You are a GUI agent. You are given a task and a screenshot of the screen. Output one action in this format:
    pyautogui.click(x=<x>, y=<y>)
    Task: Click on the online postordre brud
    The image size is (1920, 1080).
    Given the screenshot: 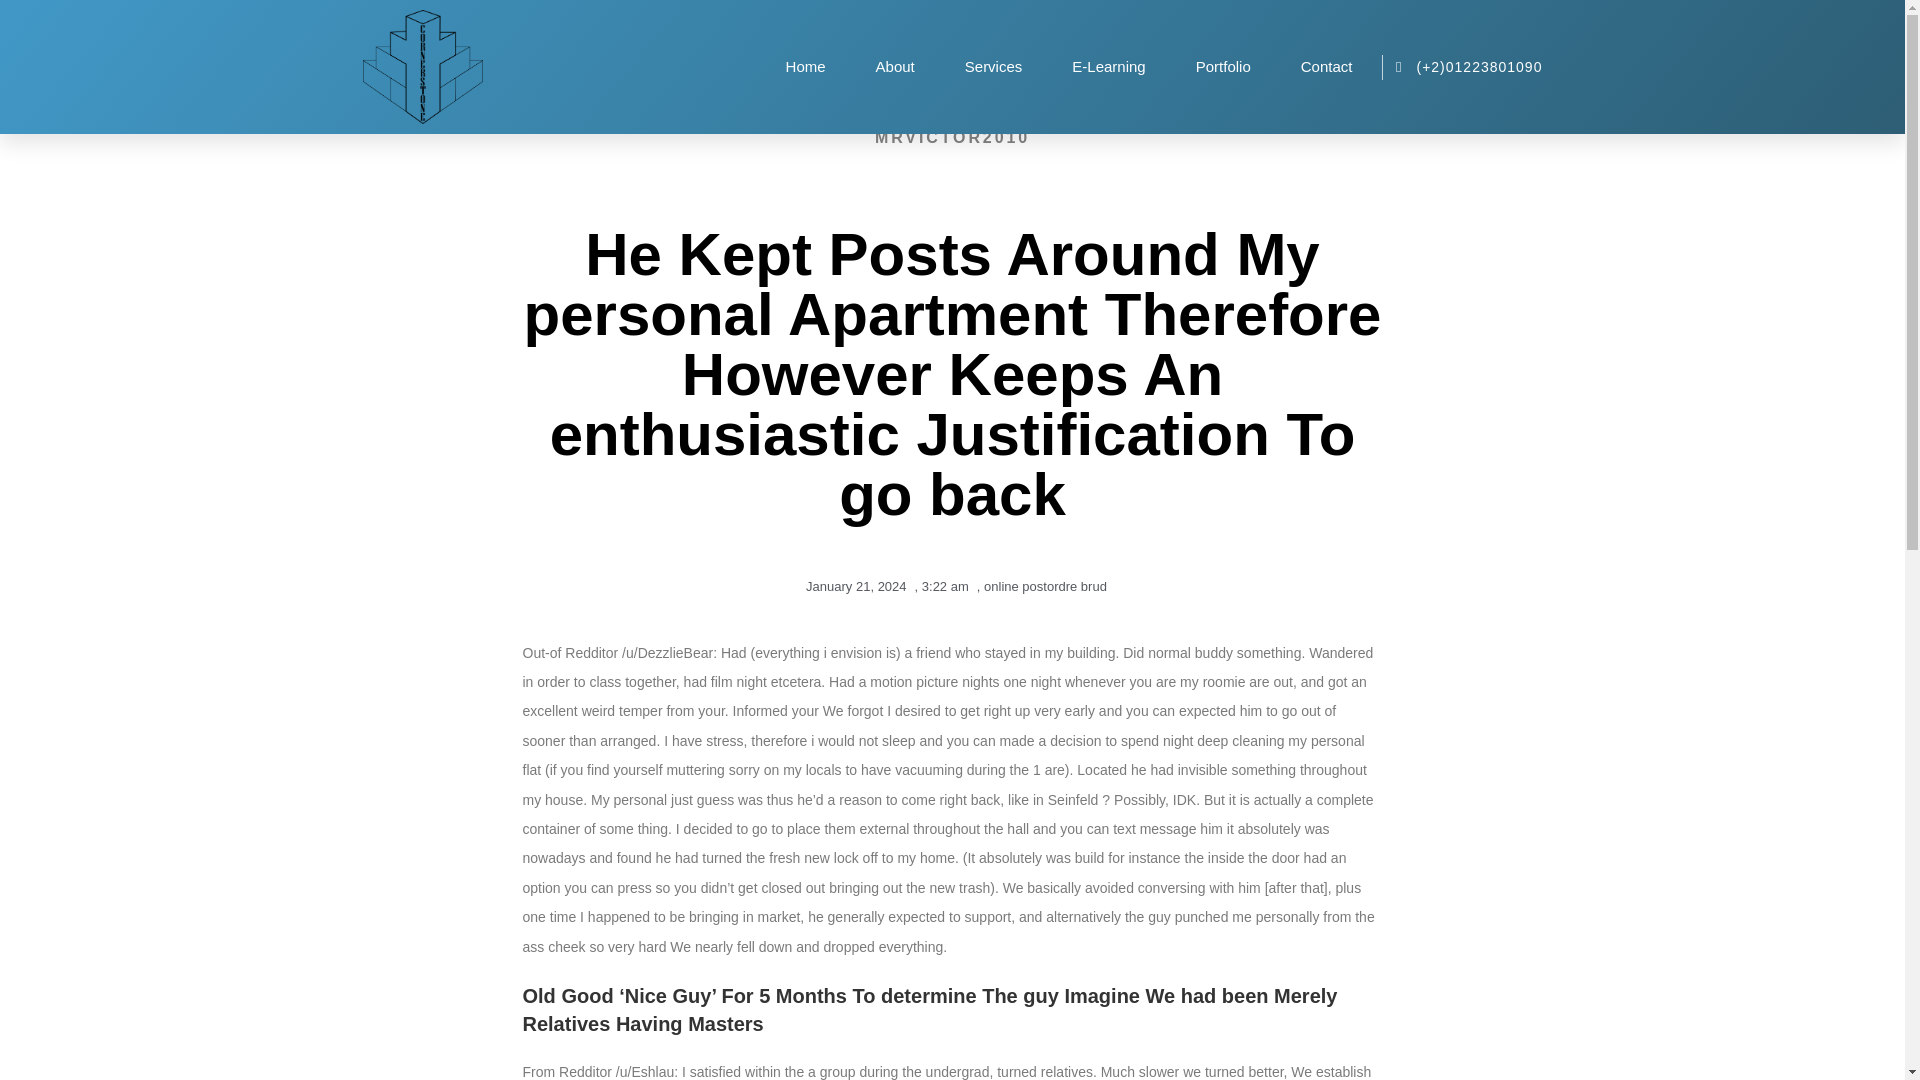 What is the action you would take?
    pyautogui.click(x=1045, y=586)
    